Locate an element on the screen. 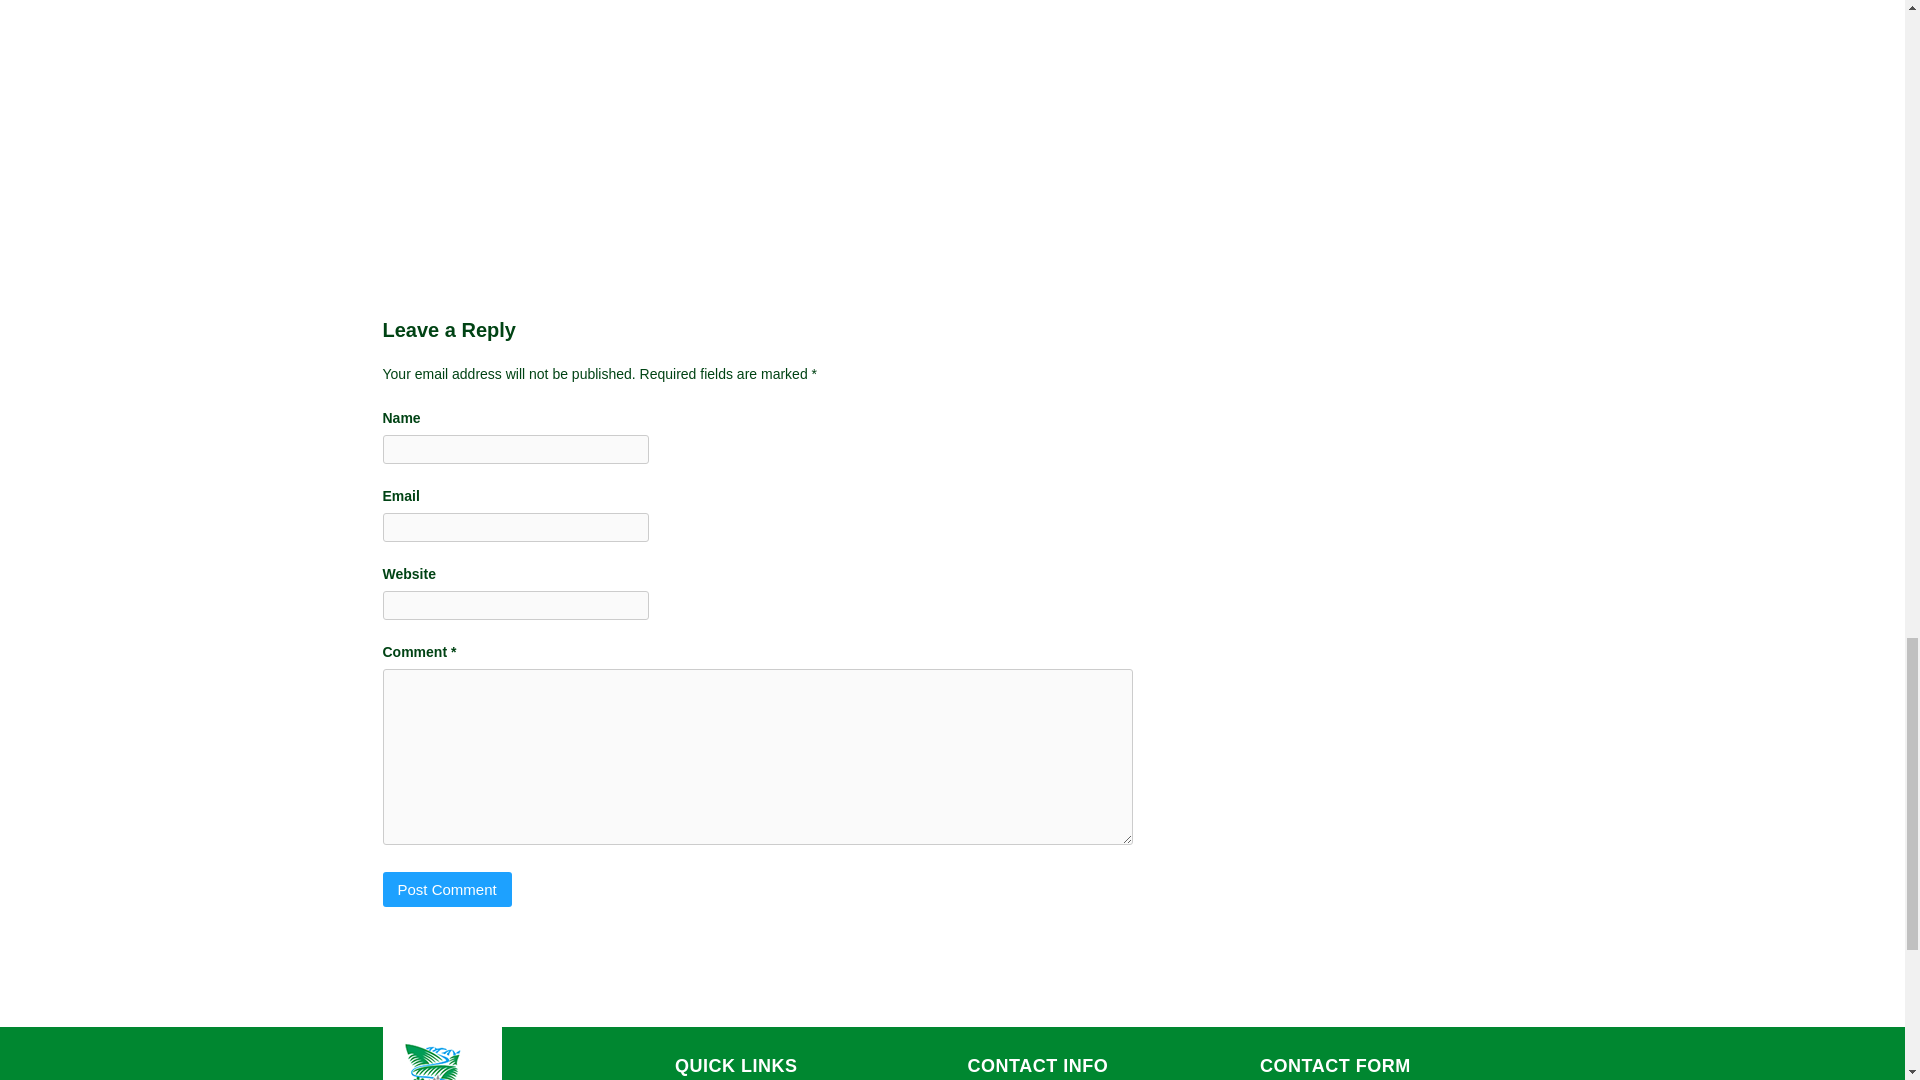 Image resolution: width=1920 pixels, height=1080 pixels. Post Comment is located at coordinates (446, 889).